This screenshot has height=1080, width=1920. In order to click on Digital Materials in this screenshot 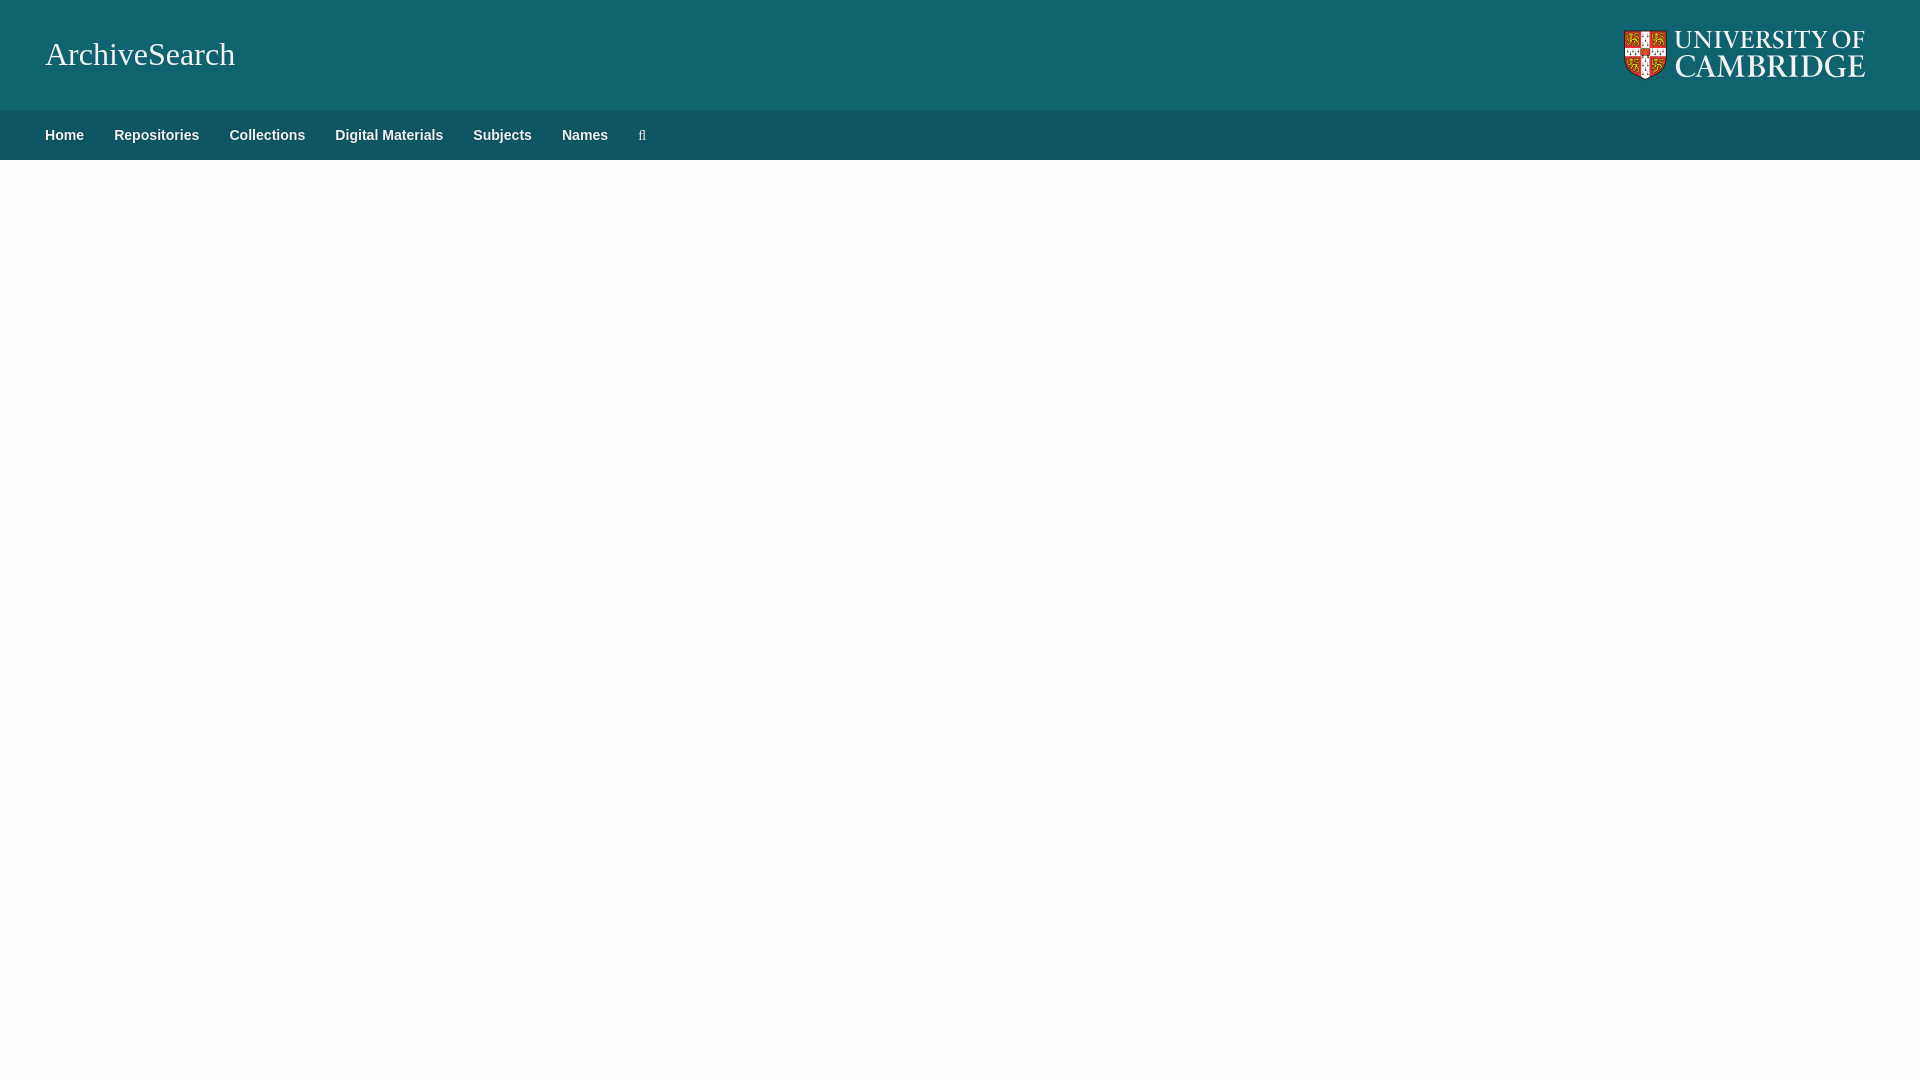, I will do `click(389, 134)`.